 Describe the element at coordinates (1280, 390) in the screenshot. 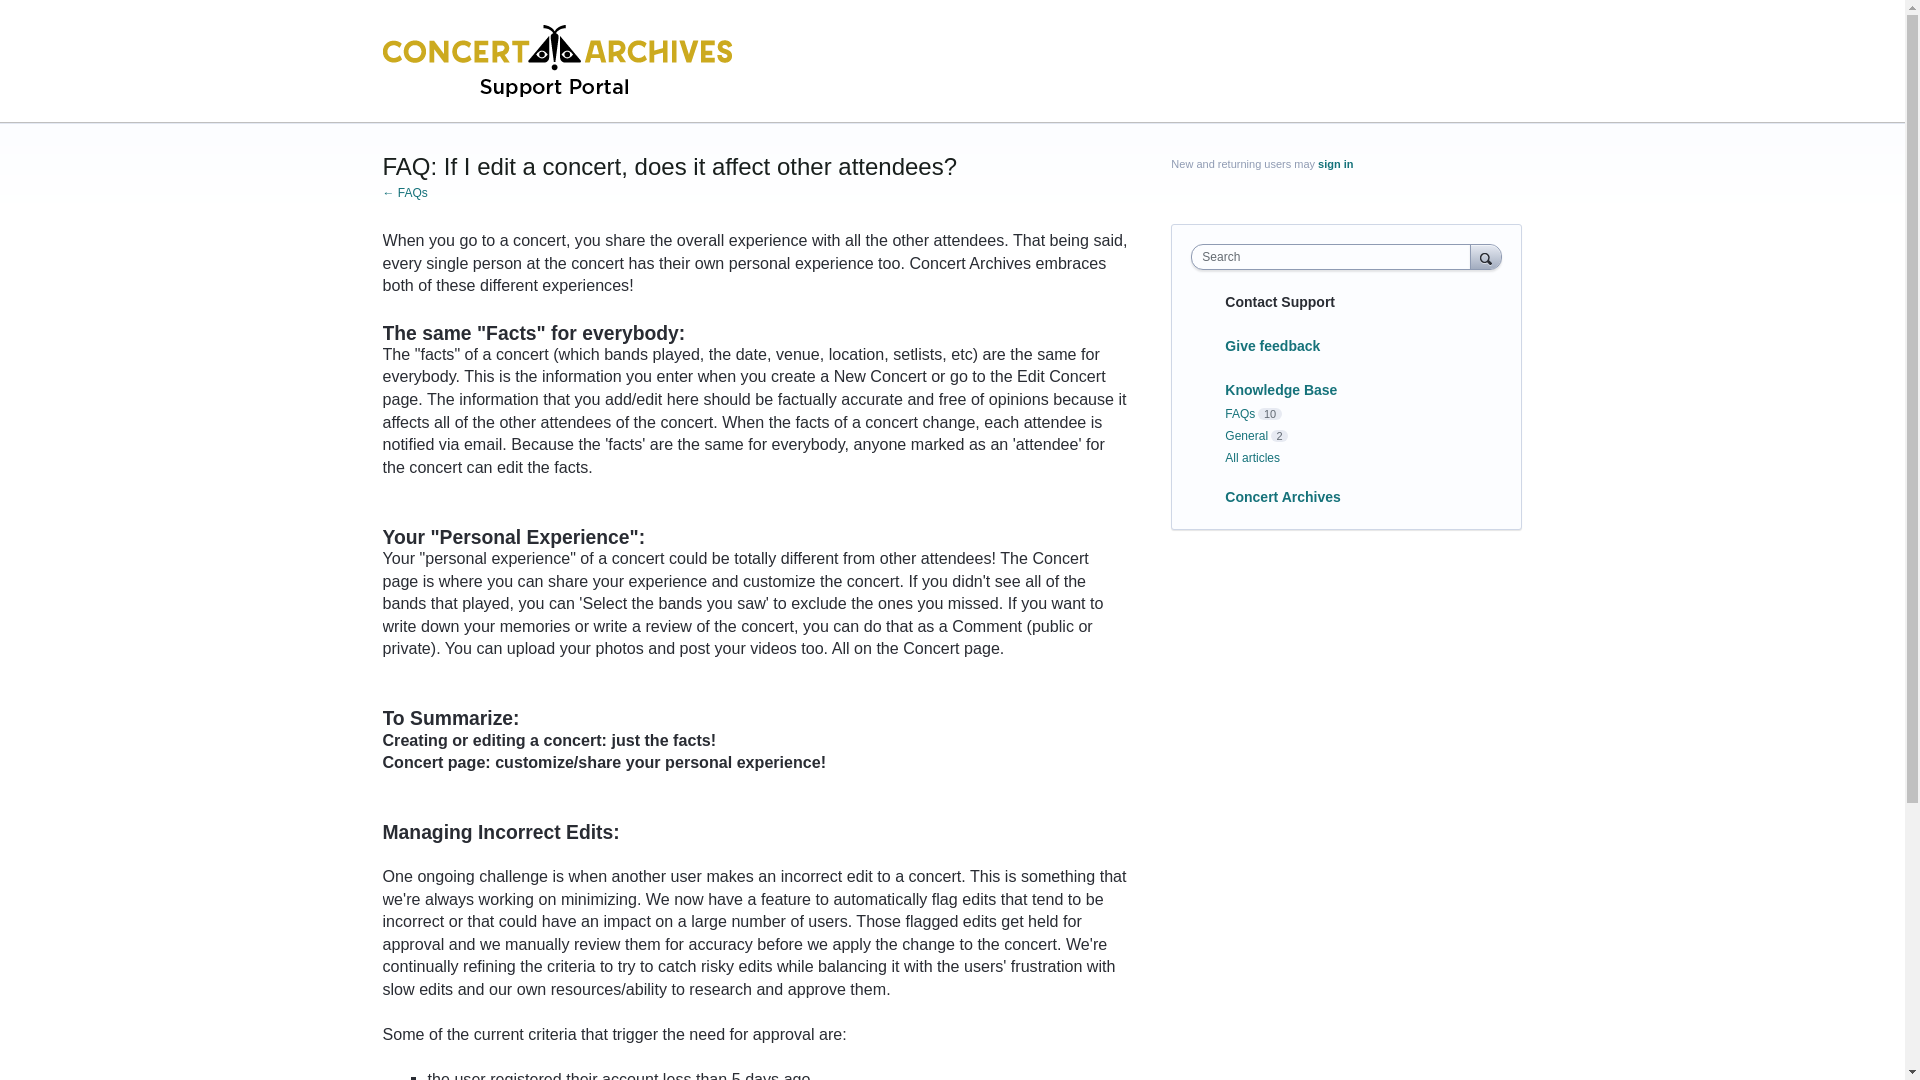

I see `Knowledge Base` at that location.